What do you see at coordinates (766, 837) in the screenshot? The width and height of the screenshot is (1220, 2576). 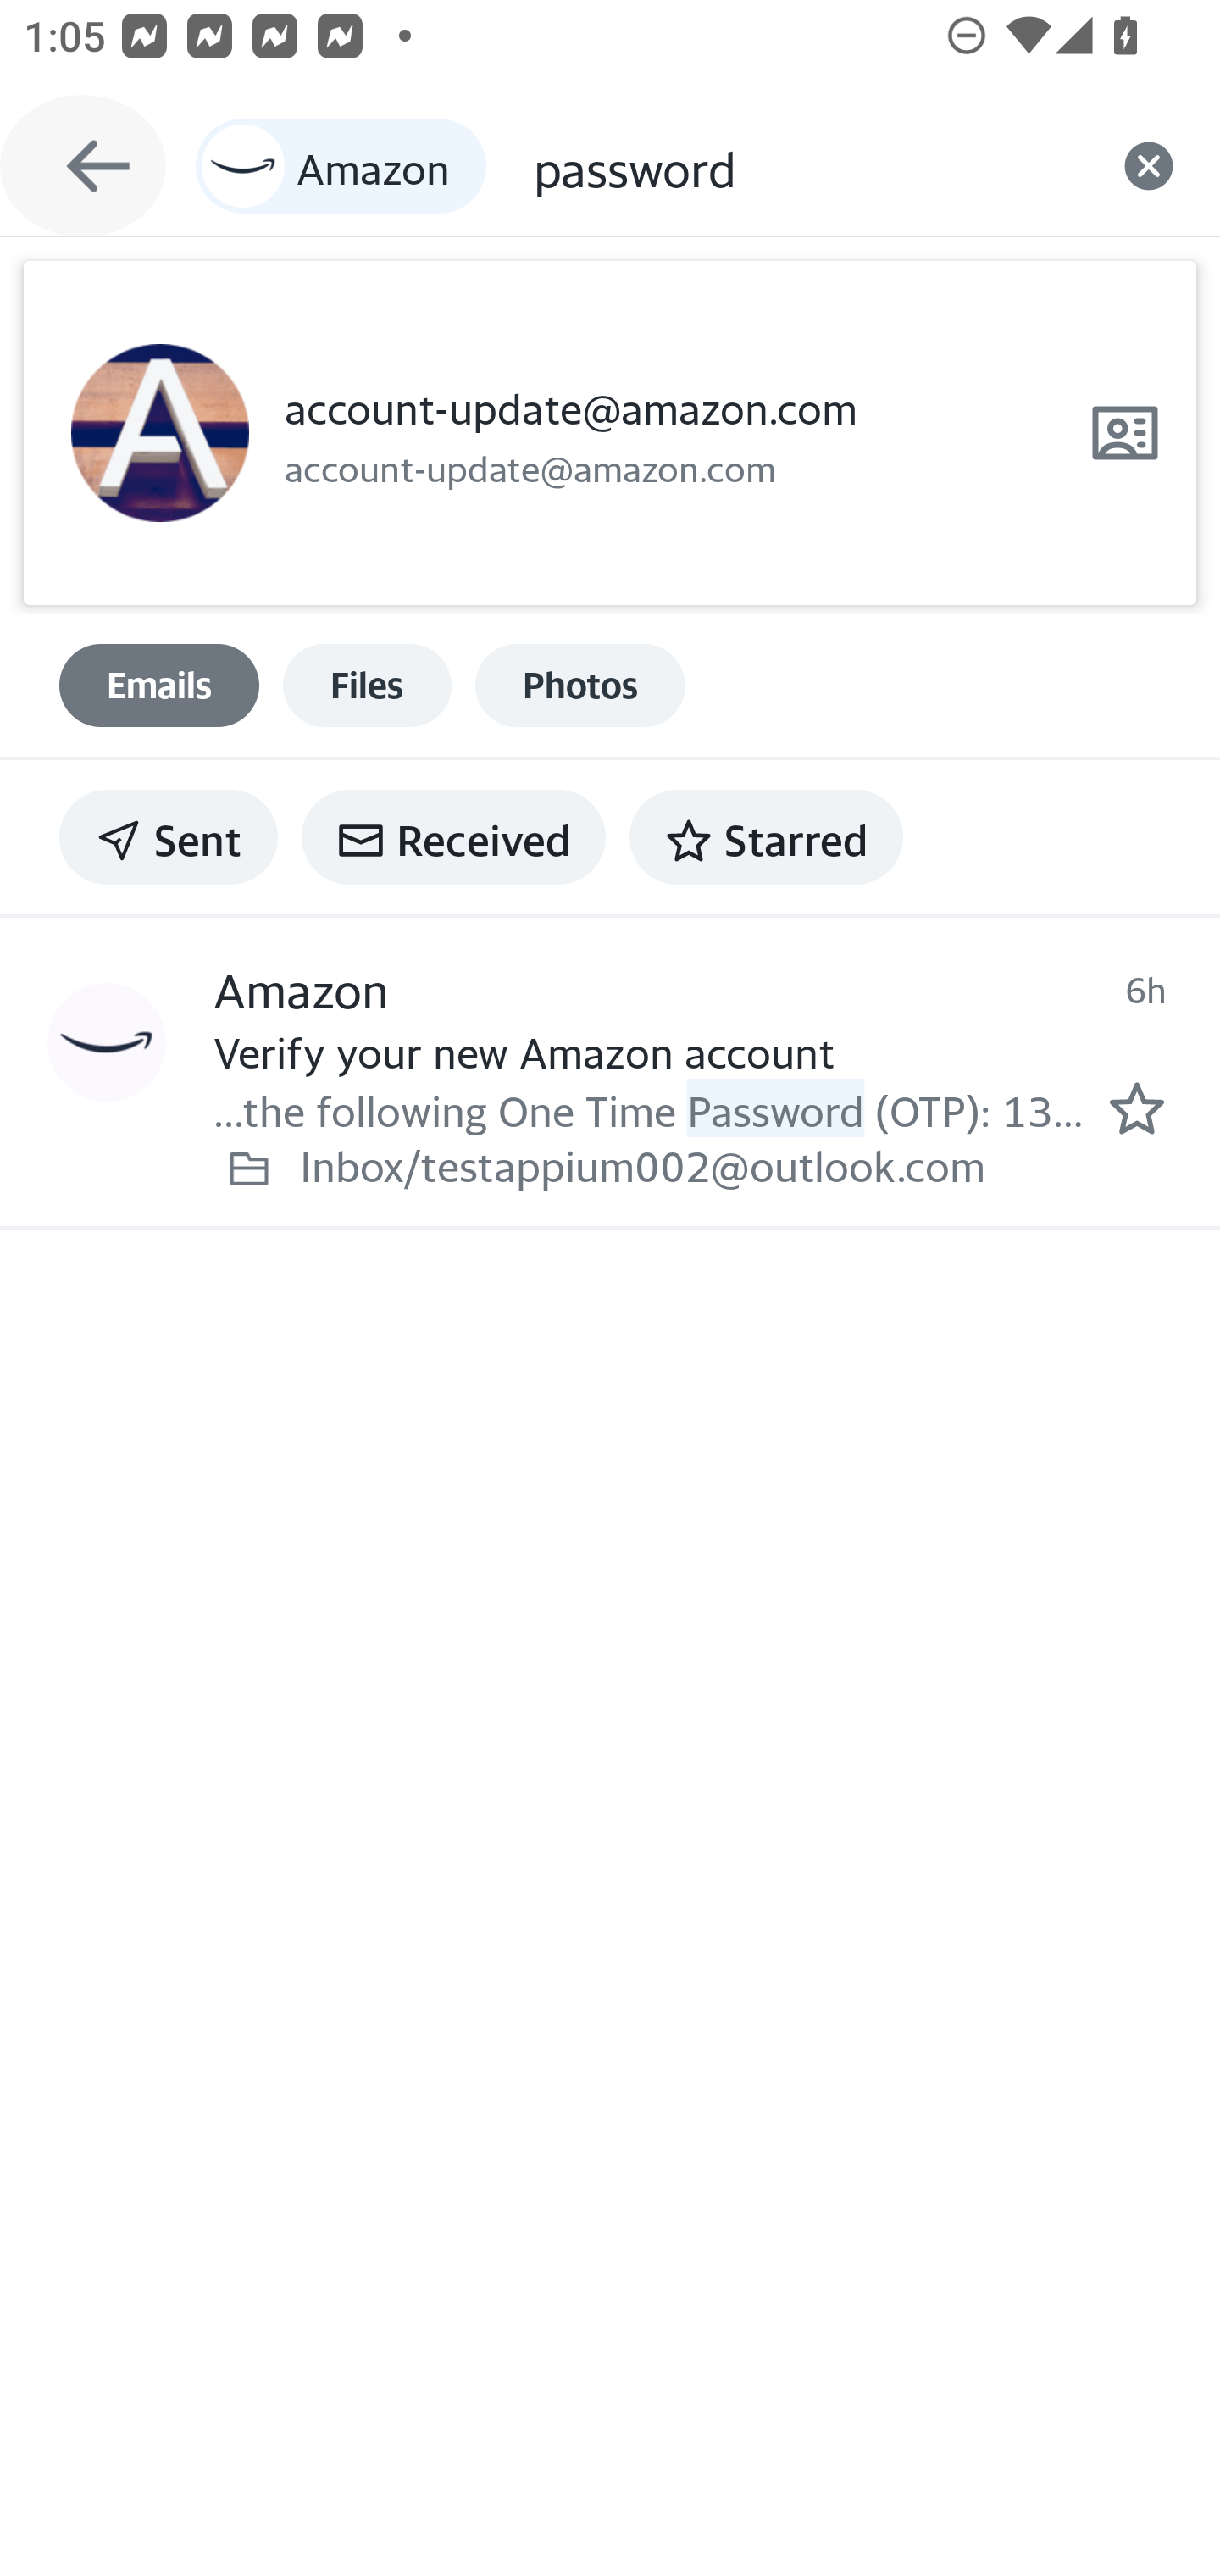 I see `Starred` at bounding box center [766, 837].